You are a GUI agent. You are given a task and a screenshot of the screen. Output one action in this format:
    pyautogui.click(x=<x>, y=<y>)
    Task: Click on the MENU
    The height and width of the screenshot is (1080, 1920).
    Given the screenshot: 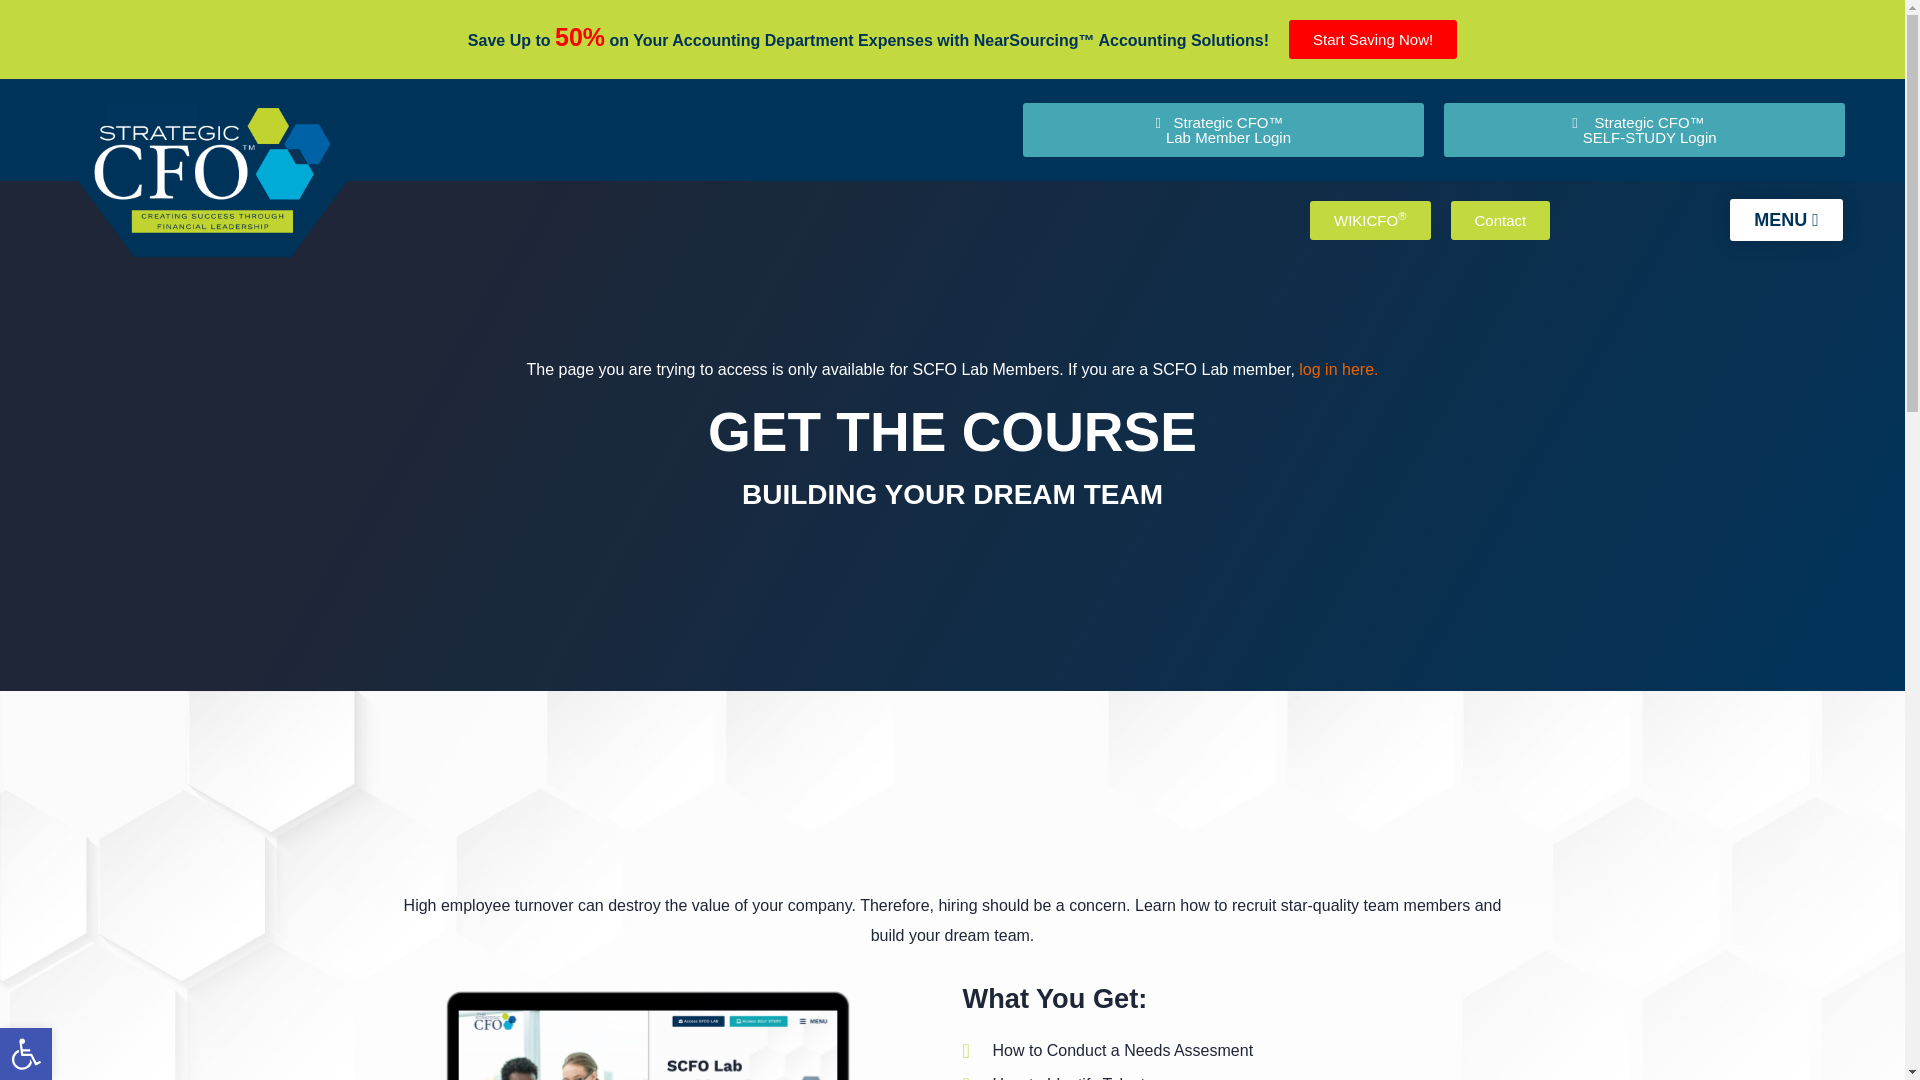 What is the action you would take?
    pyautogui.click(x=1786, y=219)
    